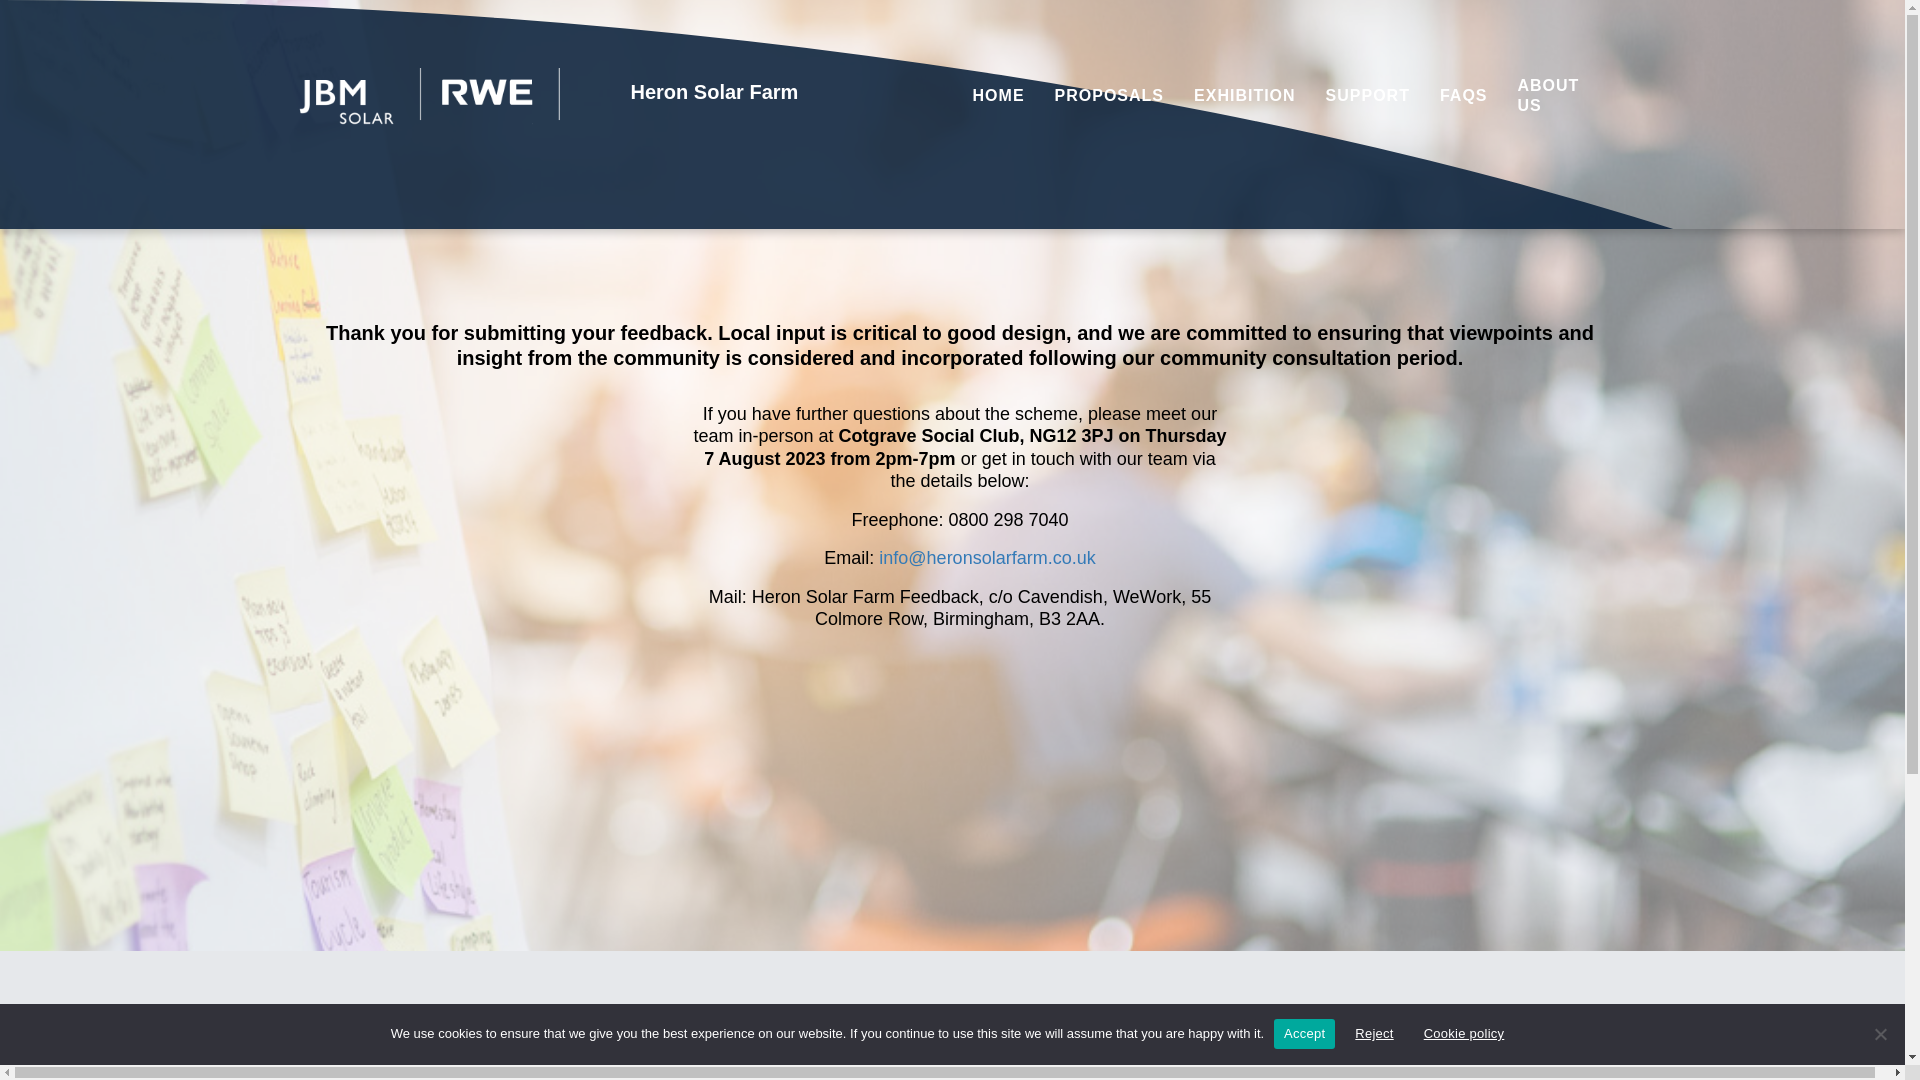  Describe the element at coordinates (1464, 1032) in the screenshot. I see `Cookie policy` at that location.